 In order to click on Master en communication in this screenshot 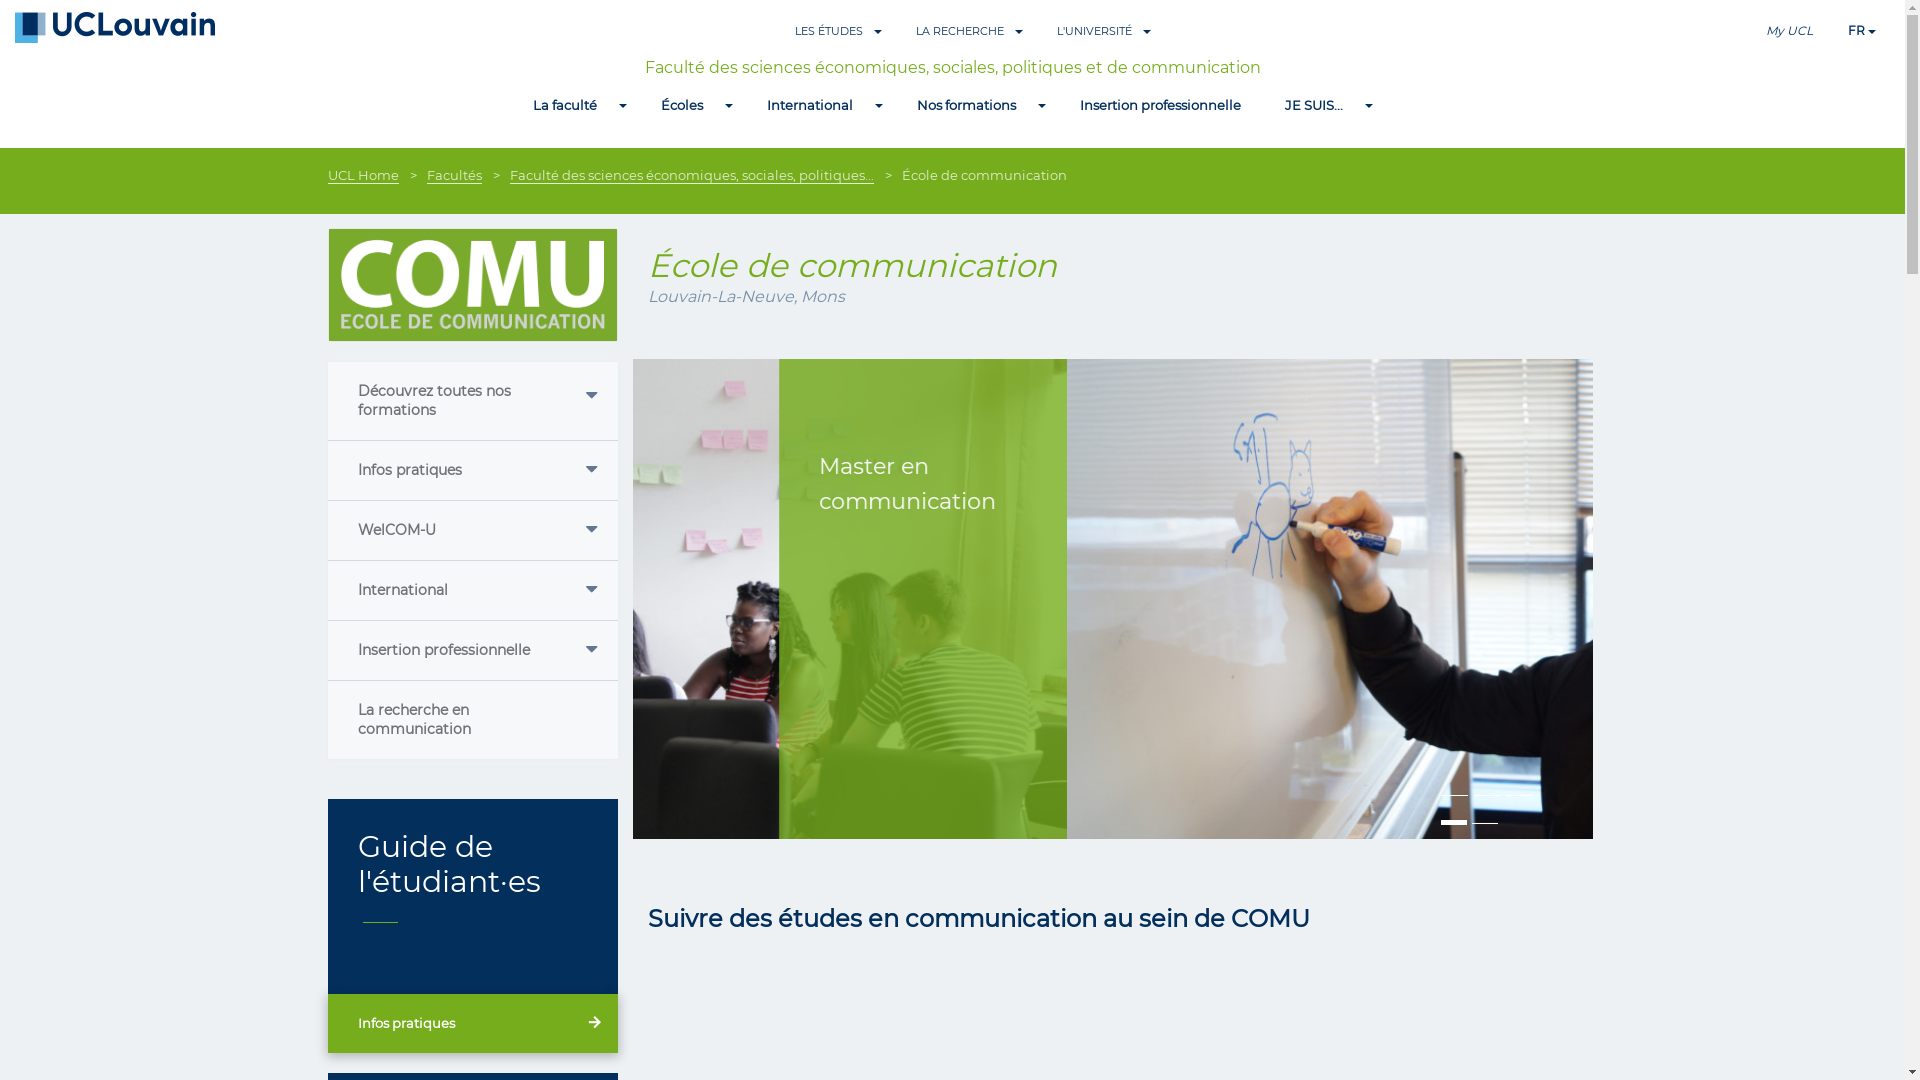, I will do `click(1432, 484)`.